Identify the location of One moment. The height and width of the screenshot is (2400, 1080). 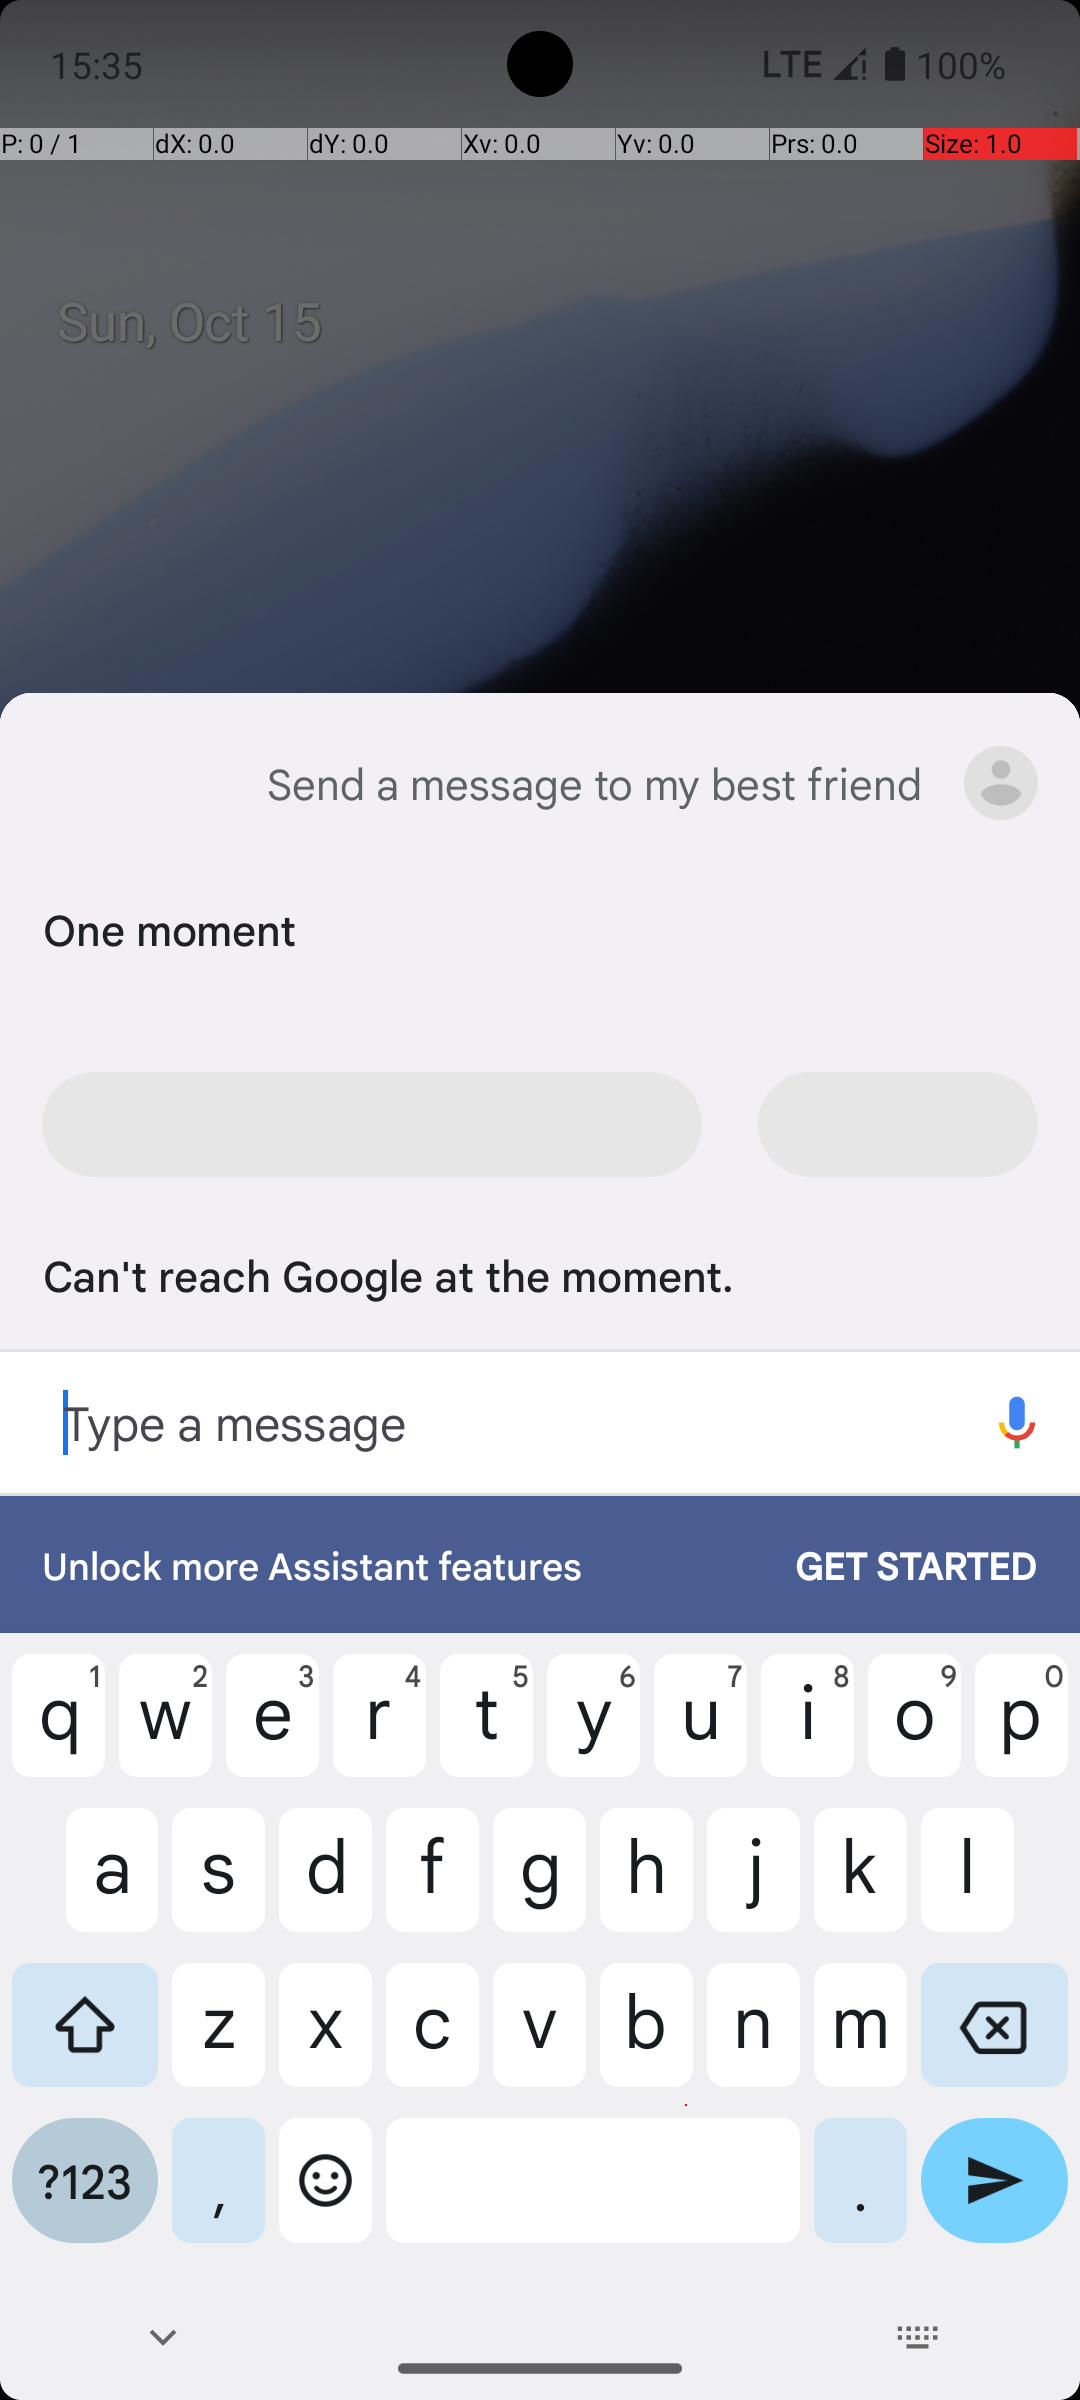
(535, 928).